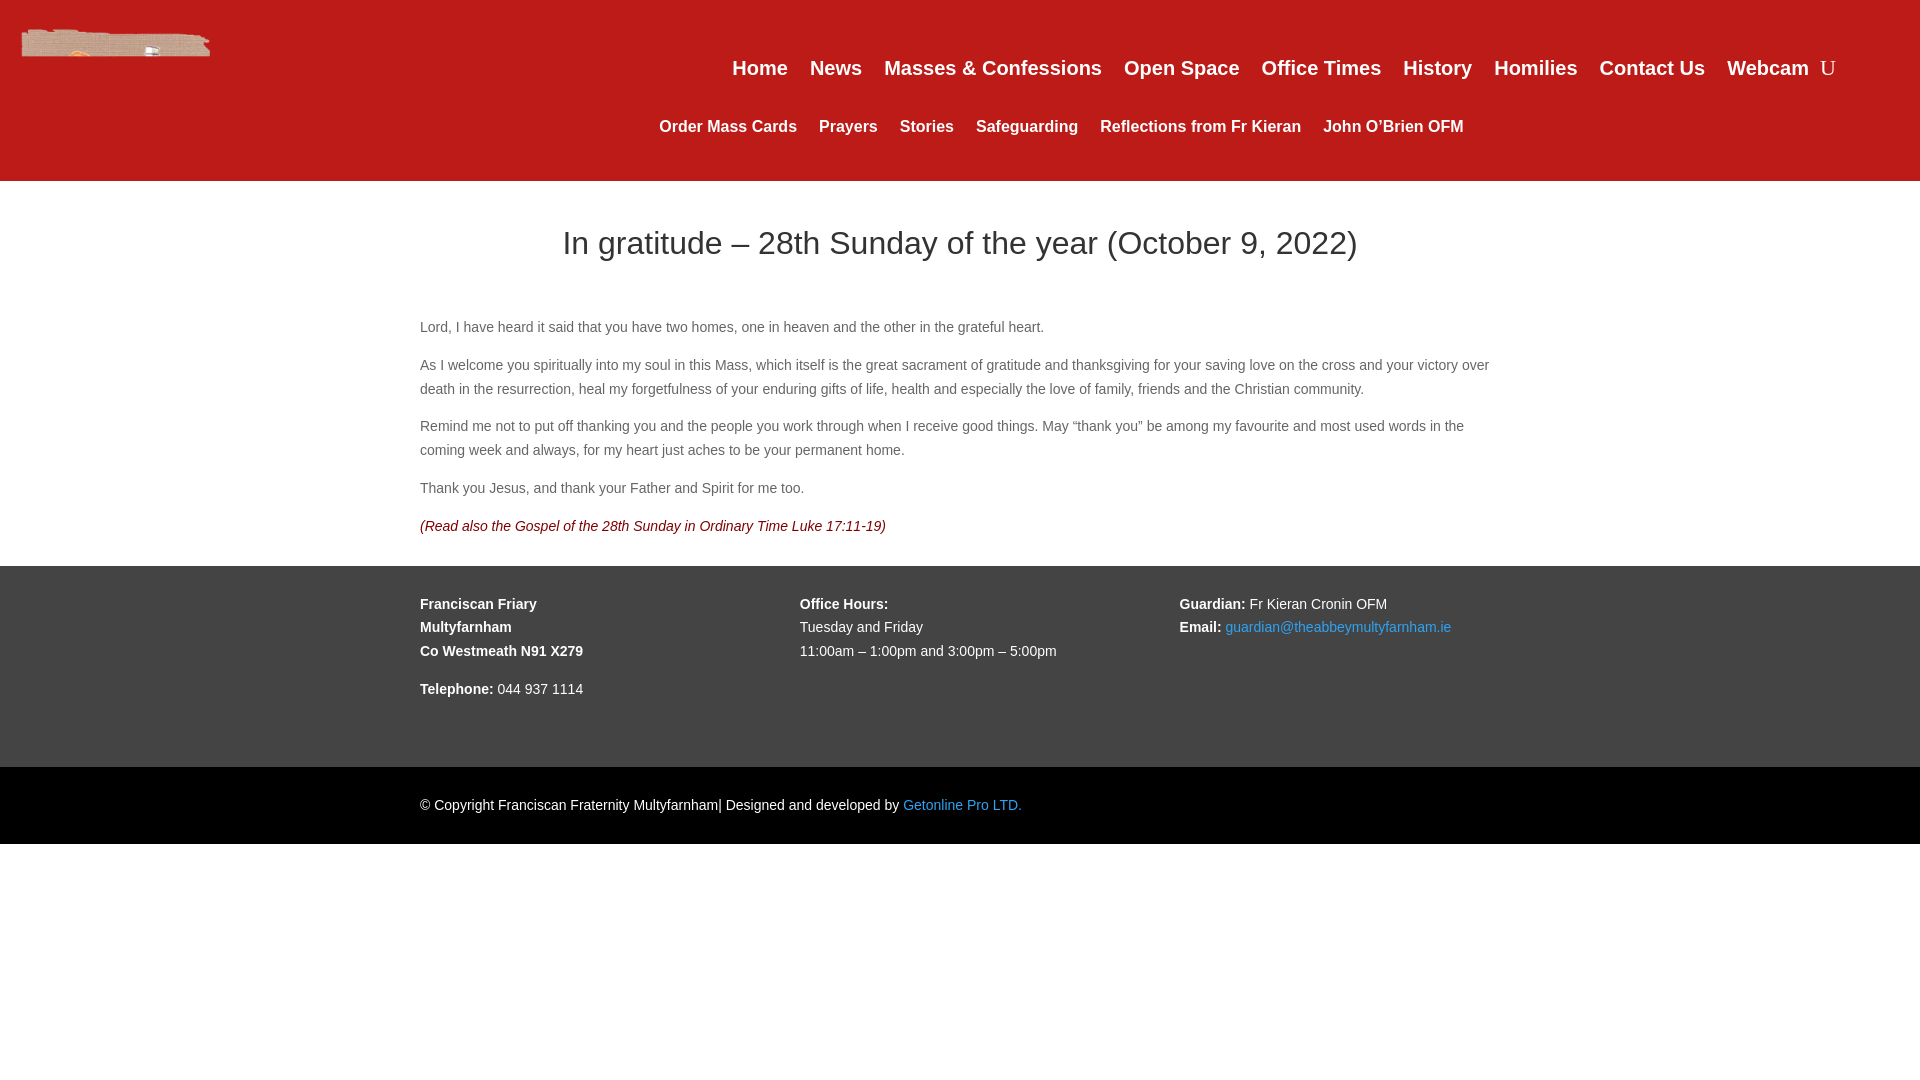 This screenshot has height=1080, width=1920. Describe the element at coordinates (1026, 130) in the screenshot. I see `Safeguarding` at that location.